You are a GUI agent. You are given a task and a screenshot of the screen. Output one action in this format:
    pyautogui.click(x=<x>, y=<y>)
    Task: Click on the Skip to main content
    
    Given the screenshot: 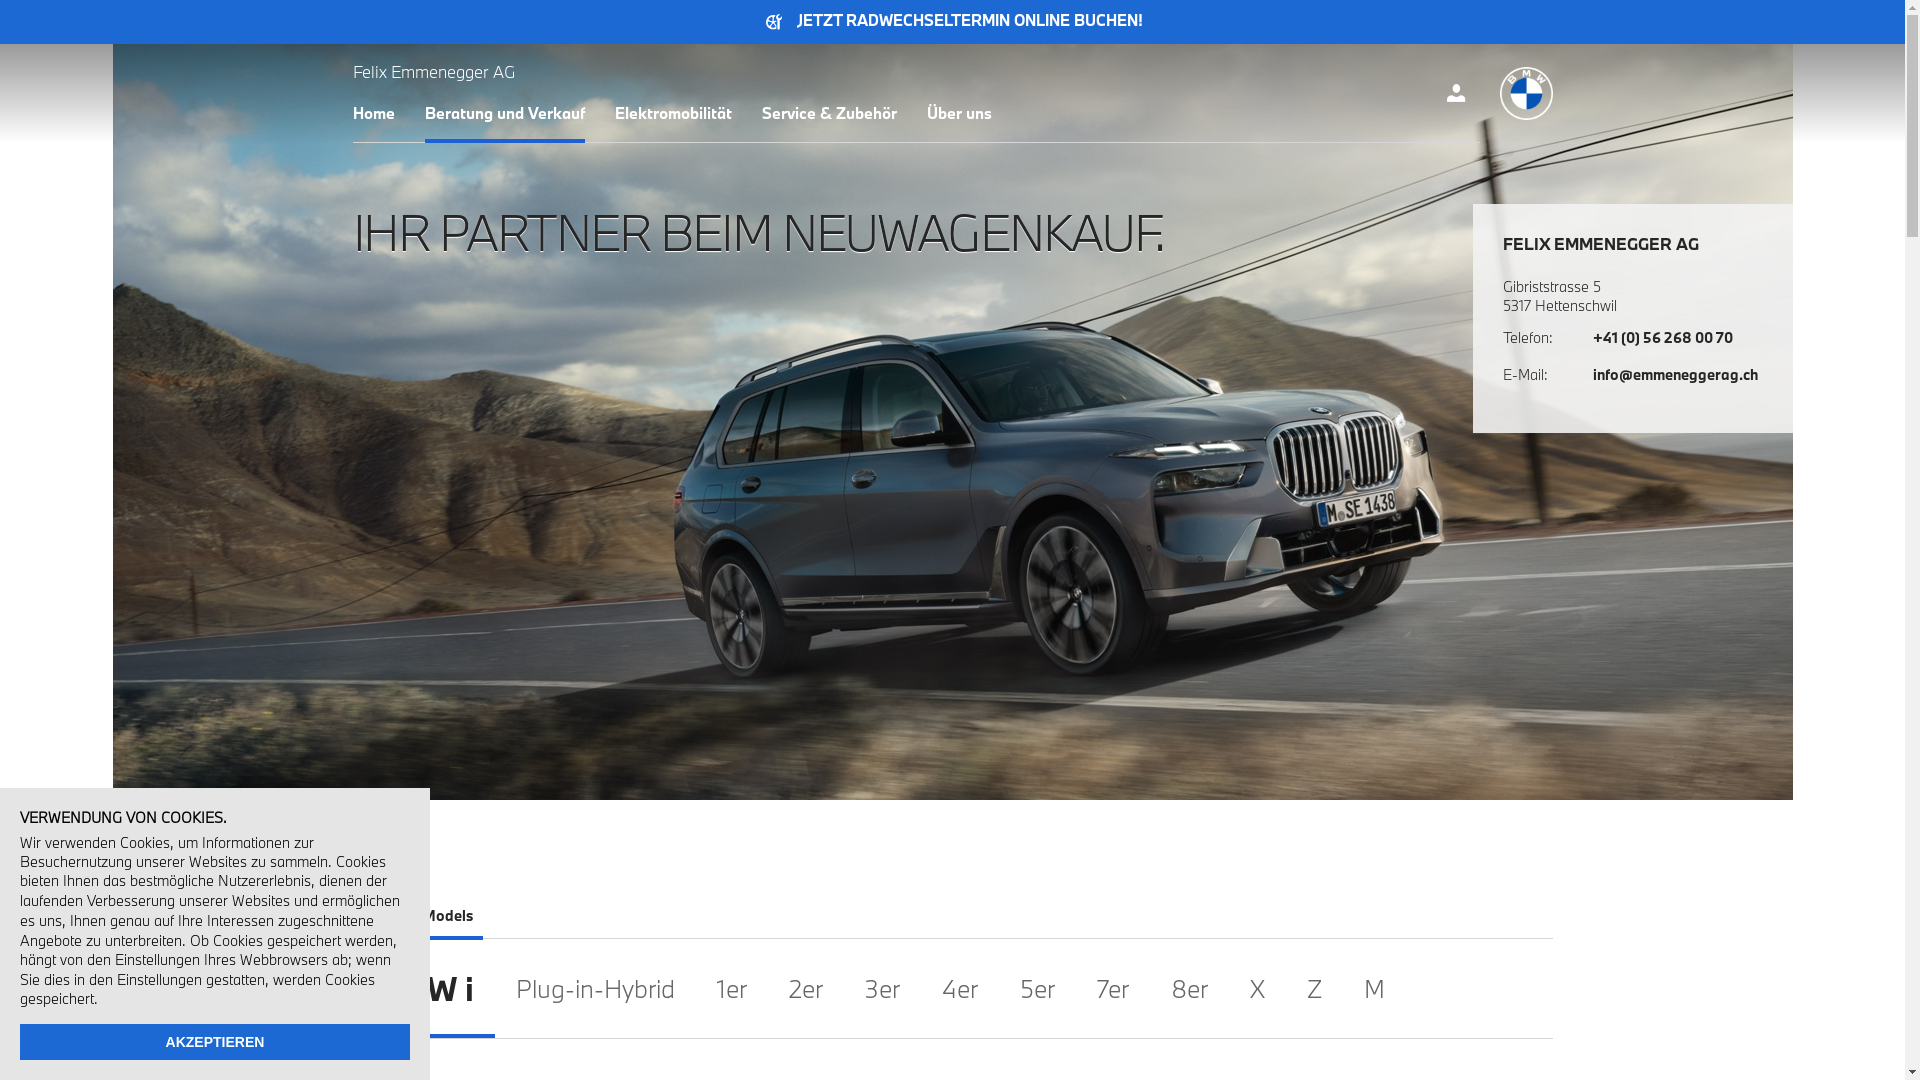 What is the action you would take?
    pyautogui.click(x=0, y=0)
    